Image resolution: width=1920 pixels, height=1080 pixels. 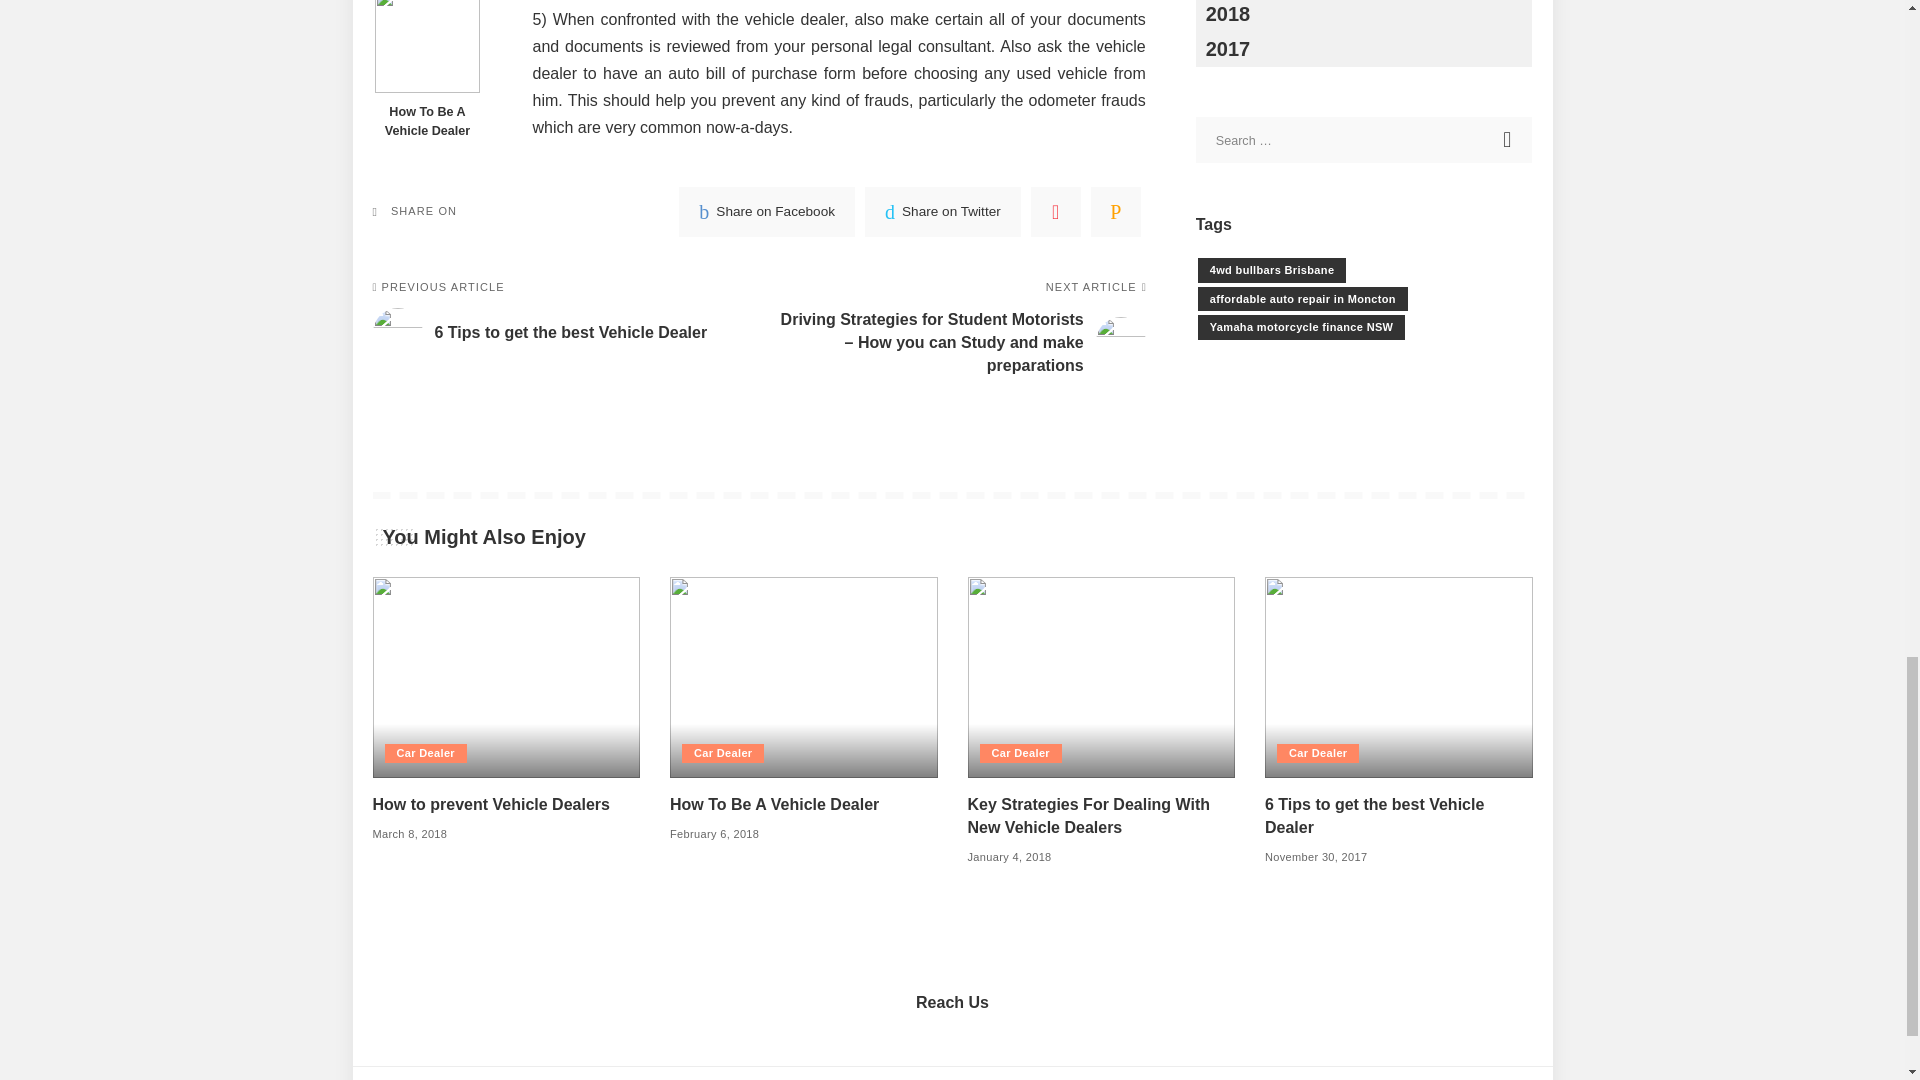 I want to click on Search, so click(x=1509, y=140).